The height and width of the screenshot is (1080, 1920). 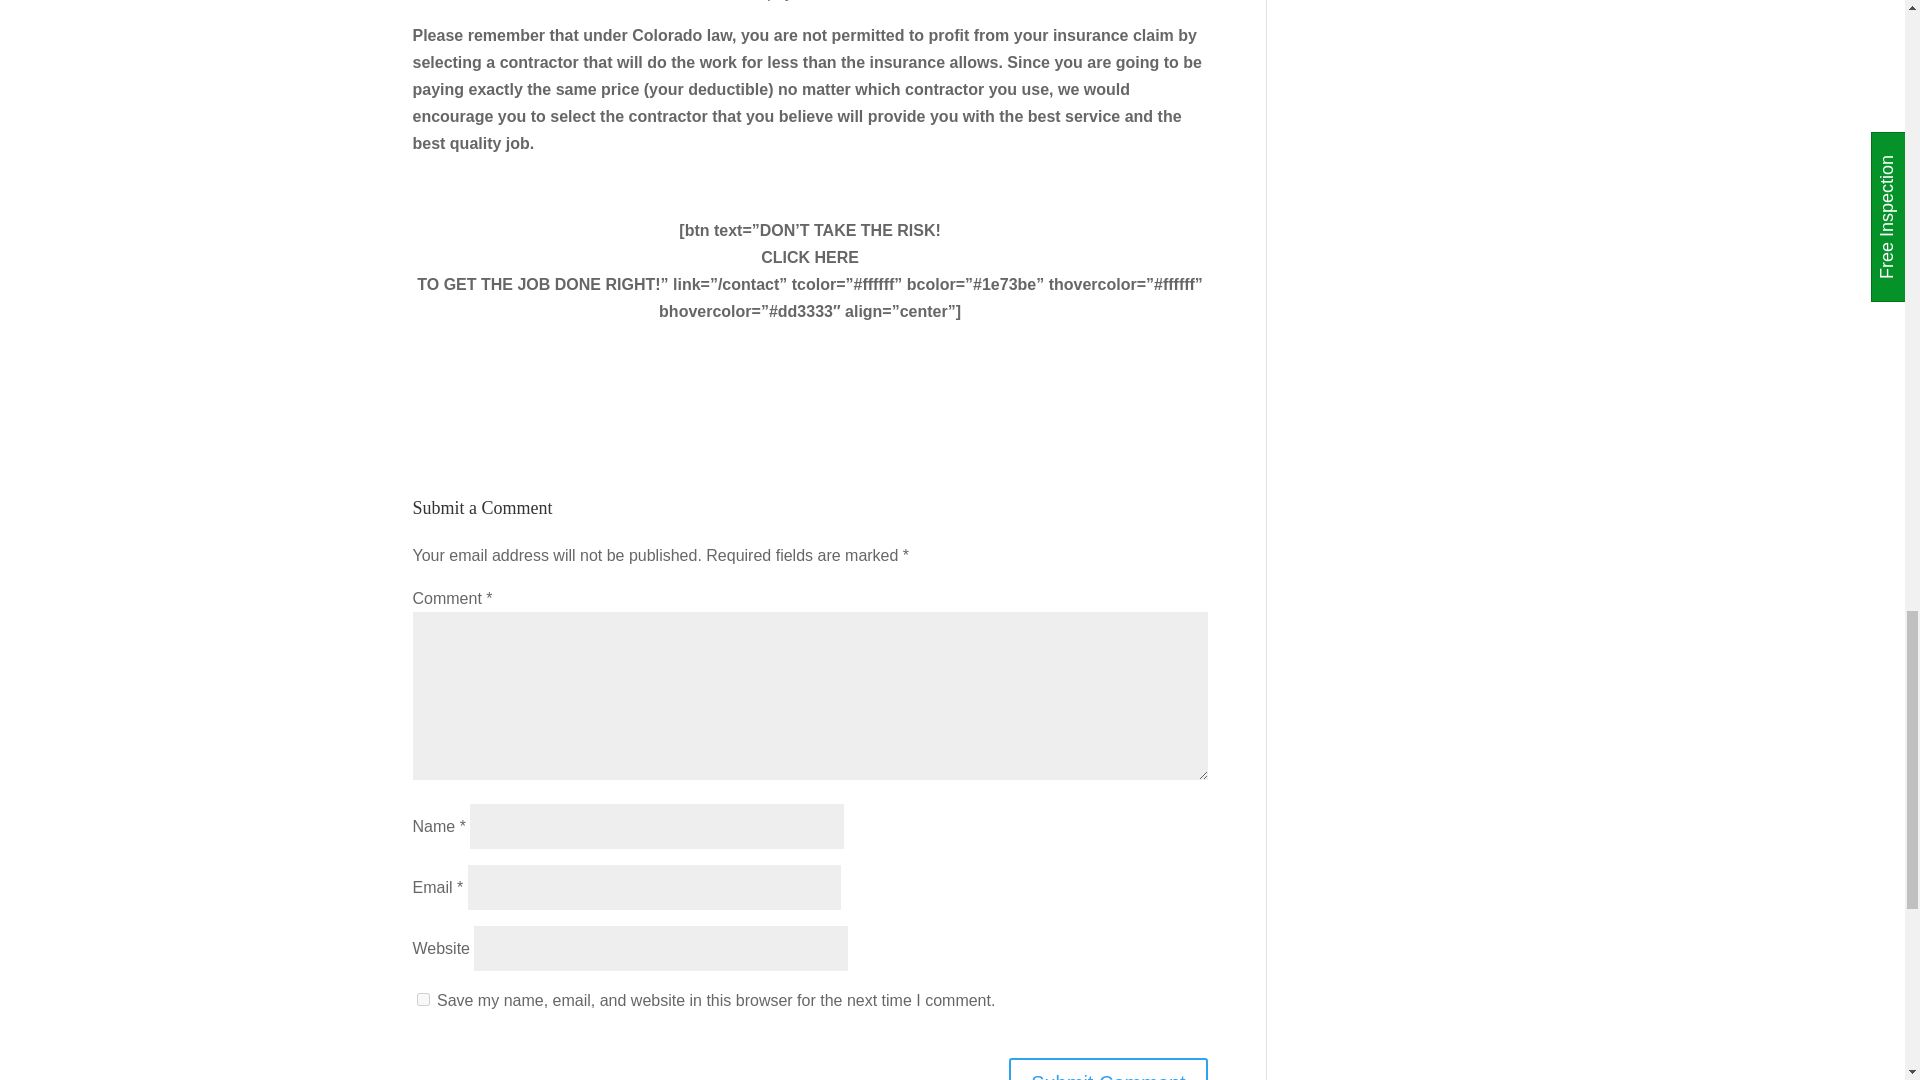 I want to click on Submit Comment, so click(x=1108, y=1069).